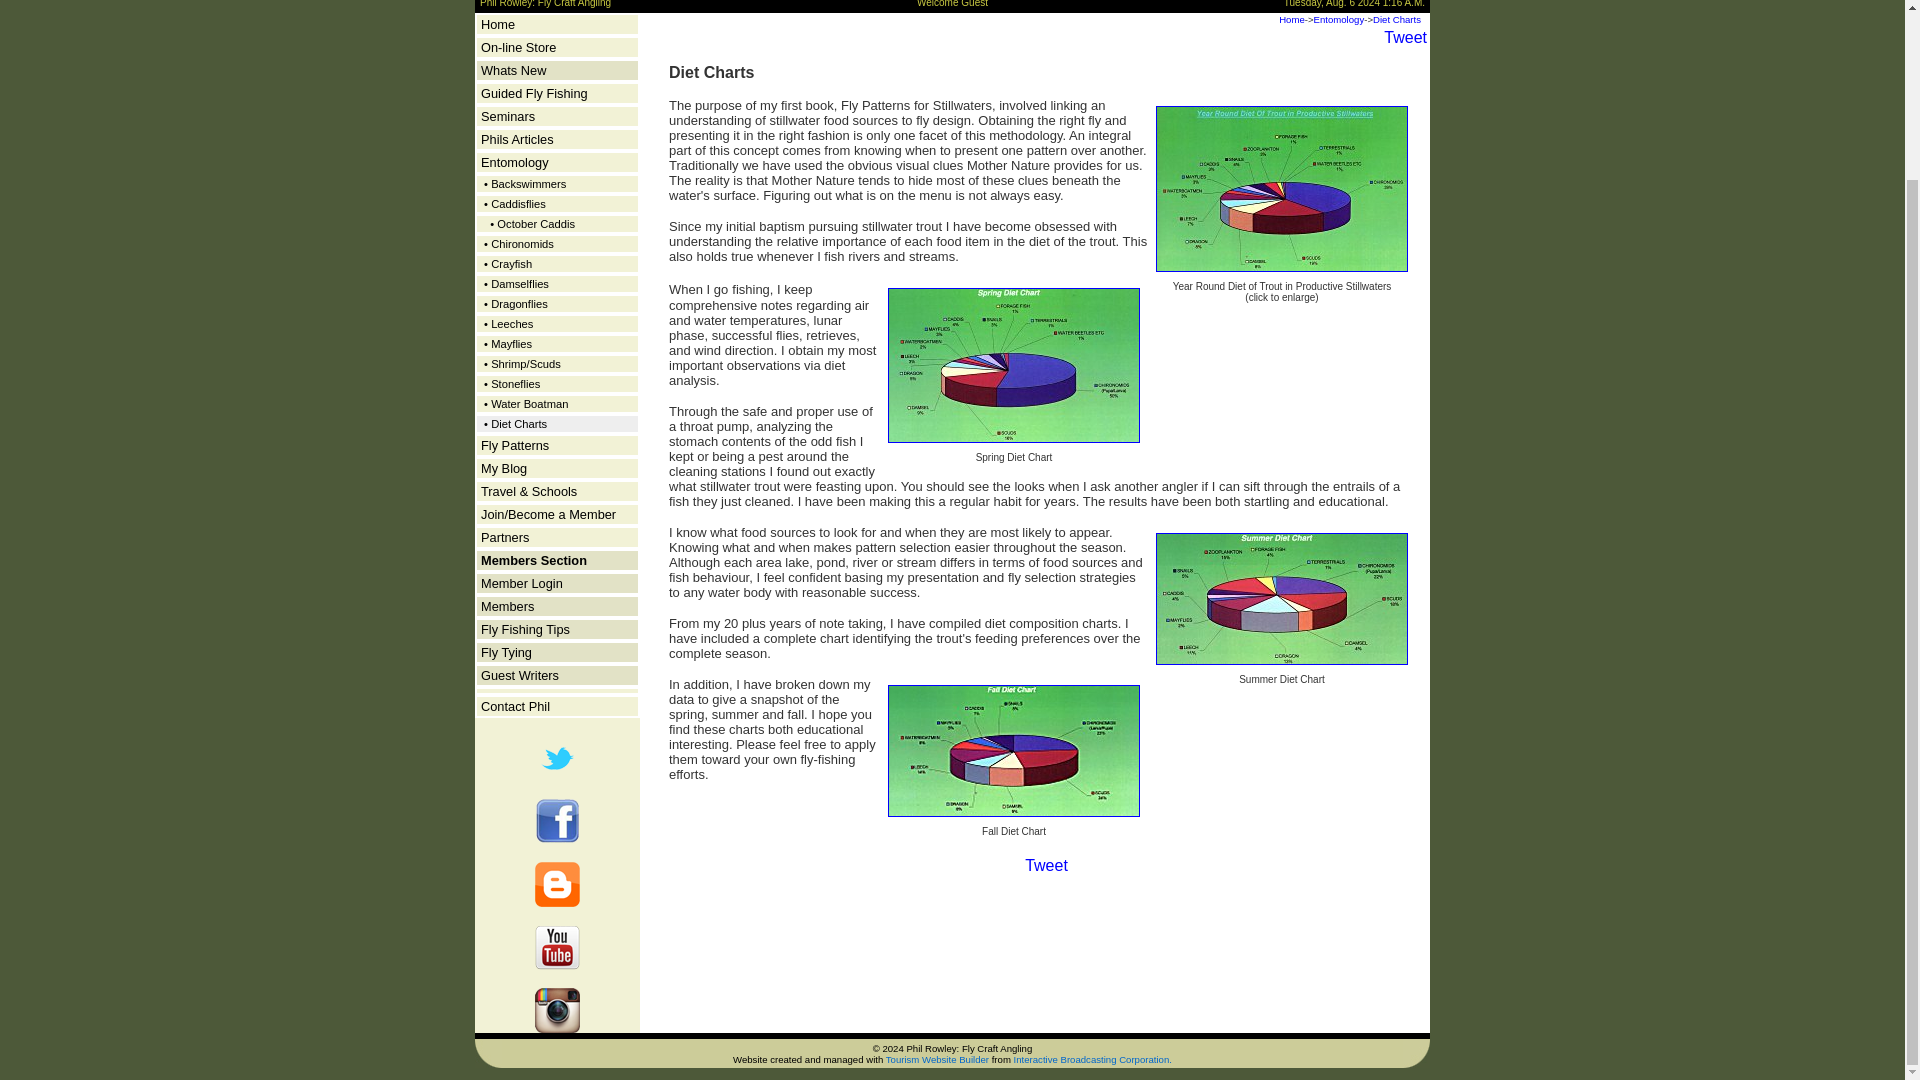  I want to click on Whats New, so click(513, 70).